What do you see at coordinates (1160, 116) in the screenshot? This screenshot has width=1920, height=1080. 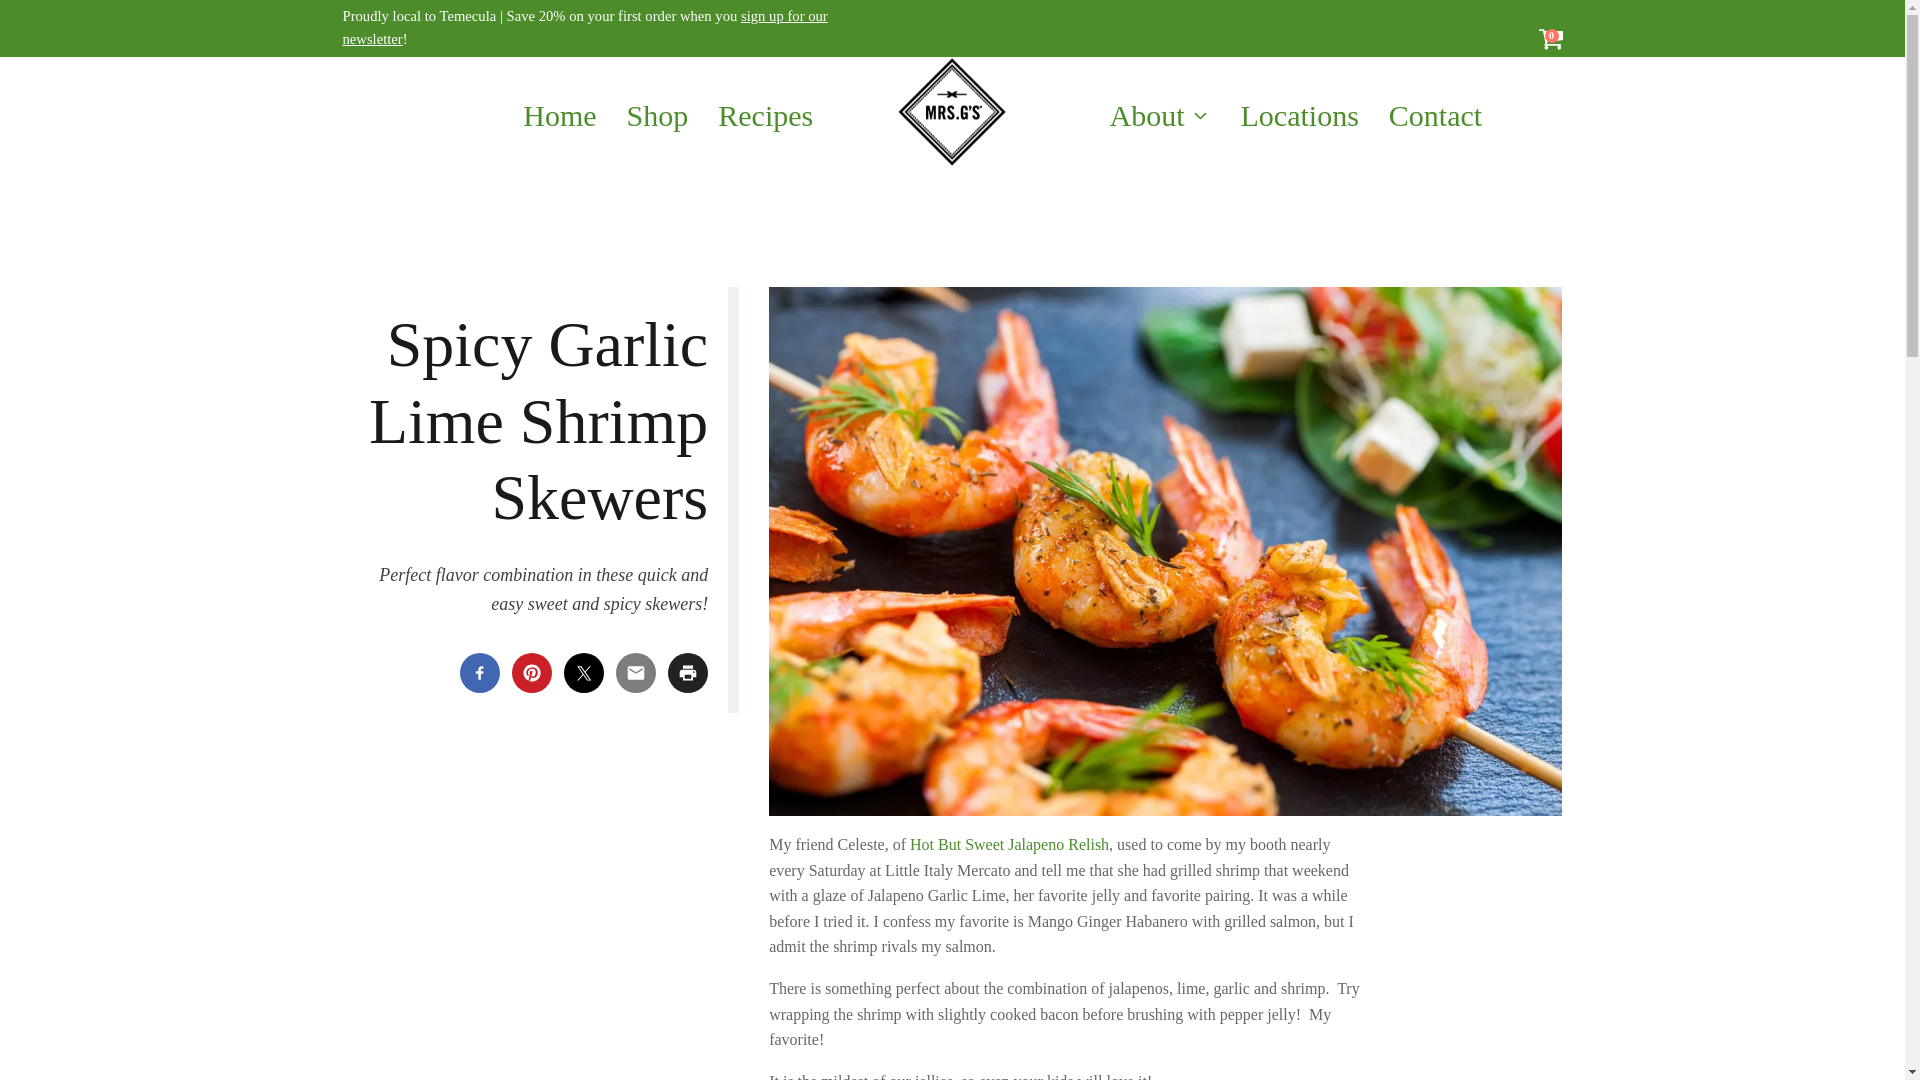 I see `About` at bounding box center [1160, 116].